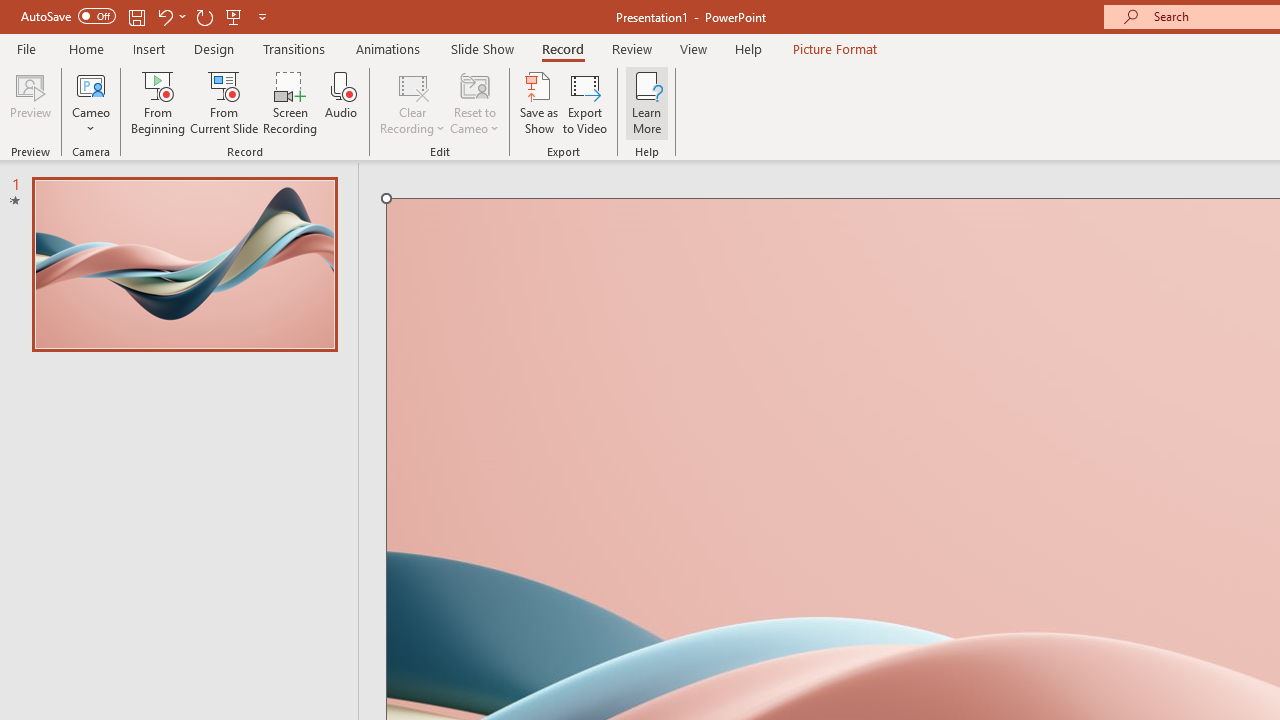 The height and width of the screenshot is (720, 1280). What do you see at coordinates (91, 102) in the screenshot?
I see `Cameo` at bounding box center [91, 102].